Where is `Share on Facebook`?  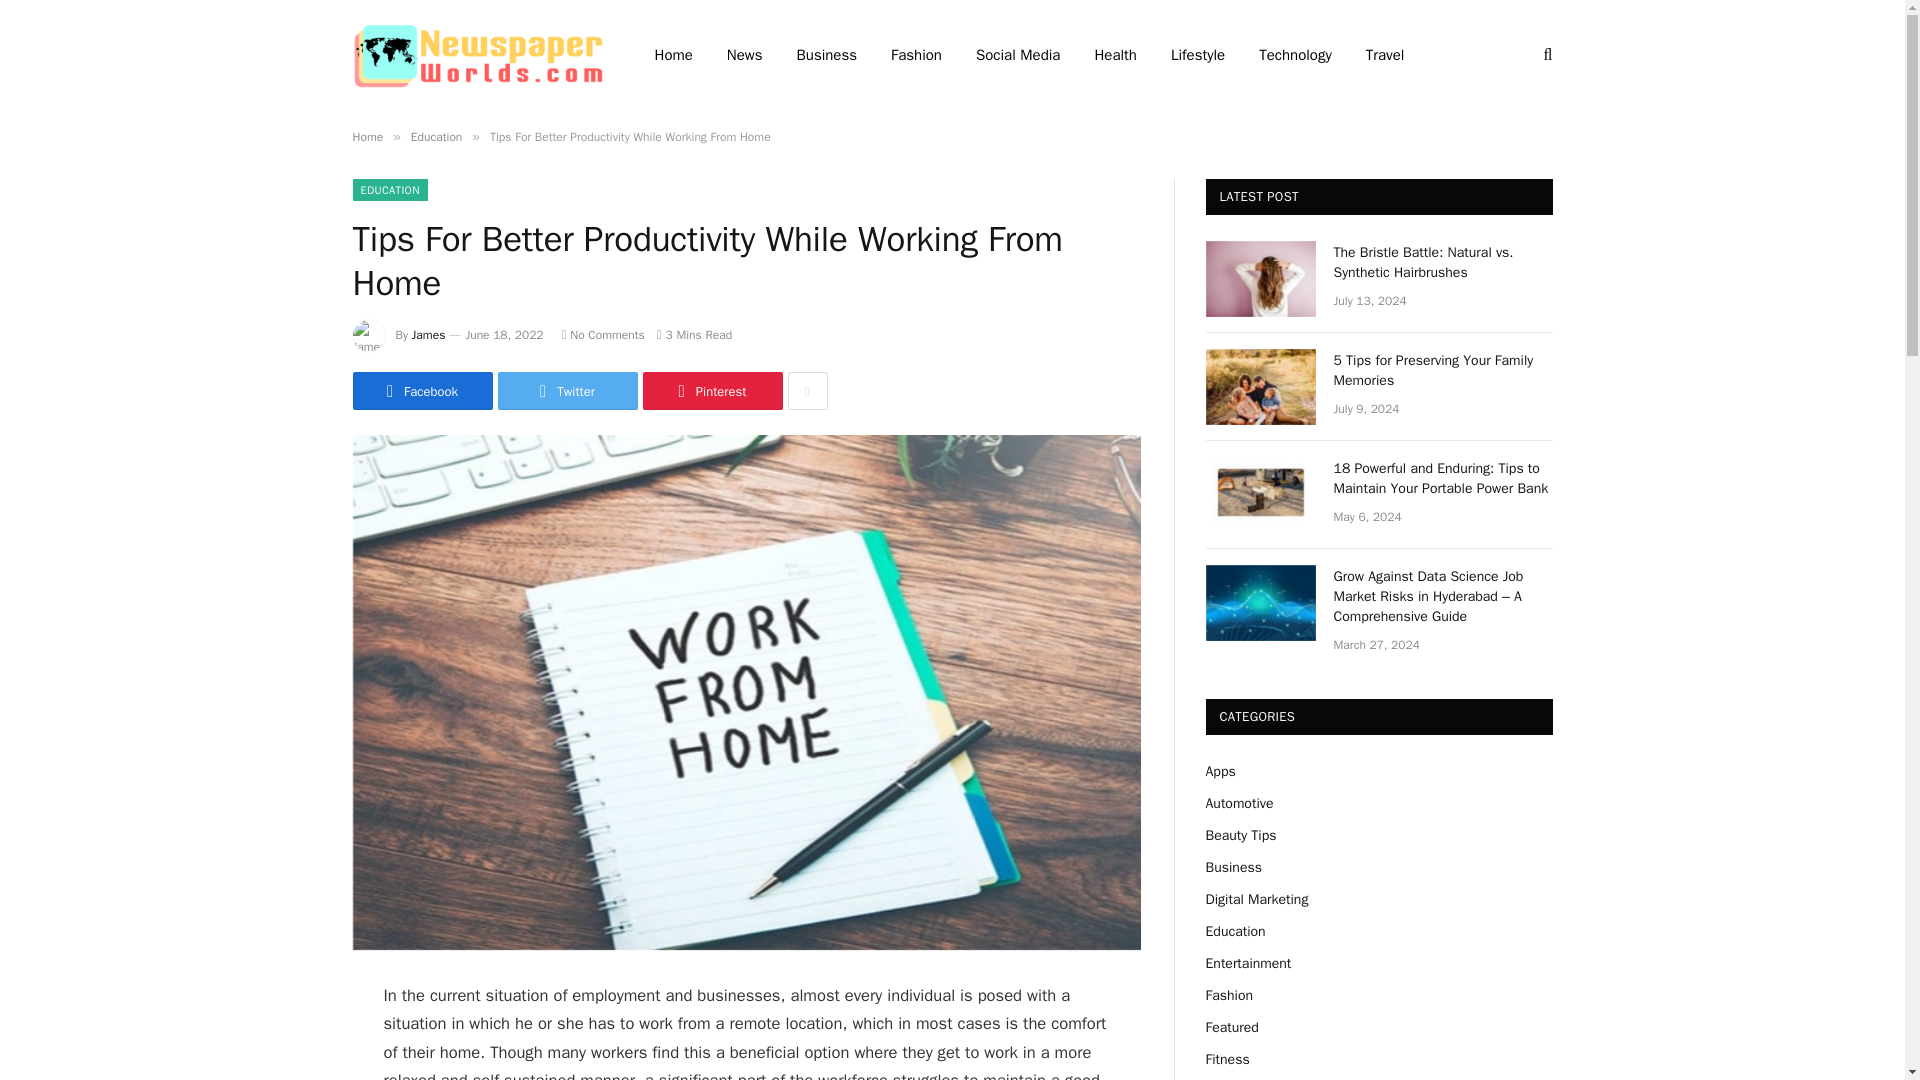 Share on Facebook is located at coordinates (421, 390).